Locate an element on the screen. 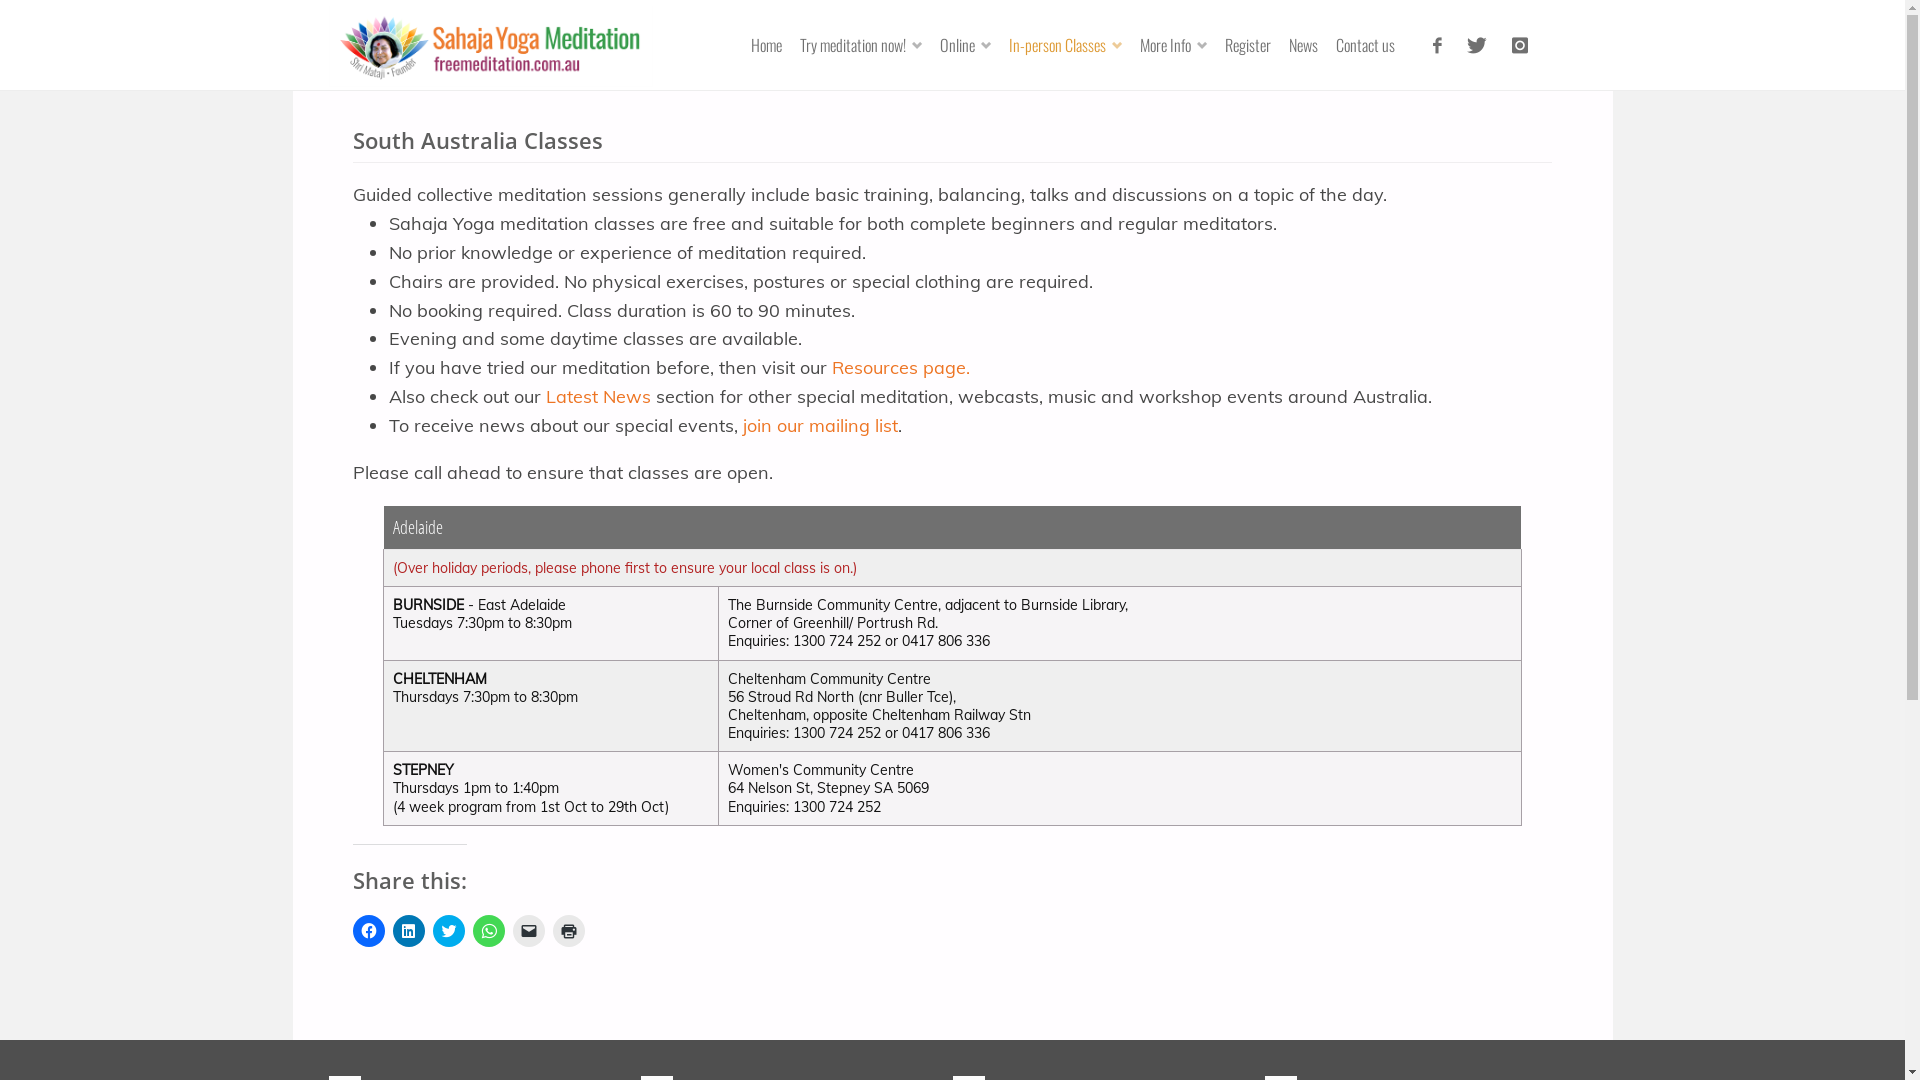 The image size is (1920, 1080). Click to share on LinkedIn (Opens in new window) is located at coordinates (409, 931).